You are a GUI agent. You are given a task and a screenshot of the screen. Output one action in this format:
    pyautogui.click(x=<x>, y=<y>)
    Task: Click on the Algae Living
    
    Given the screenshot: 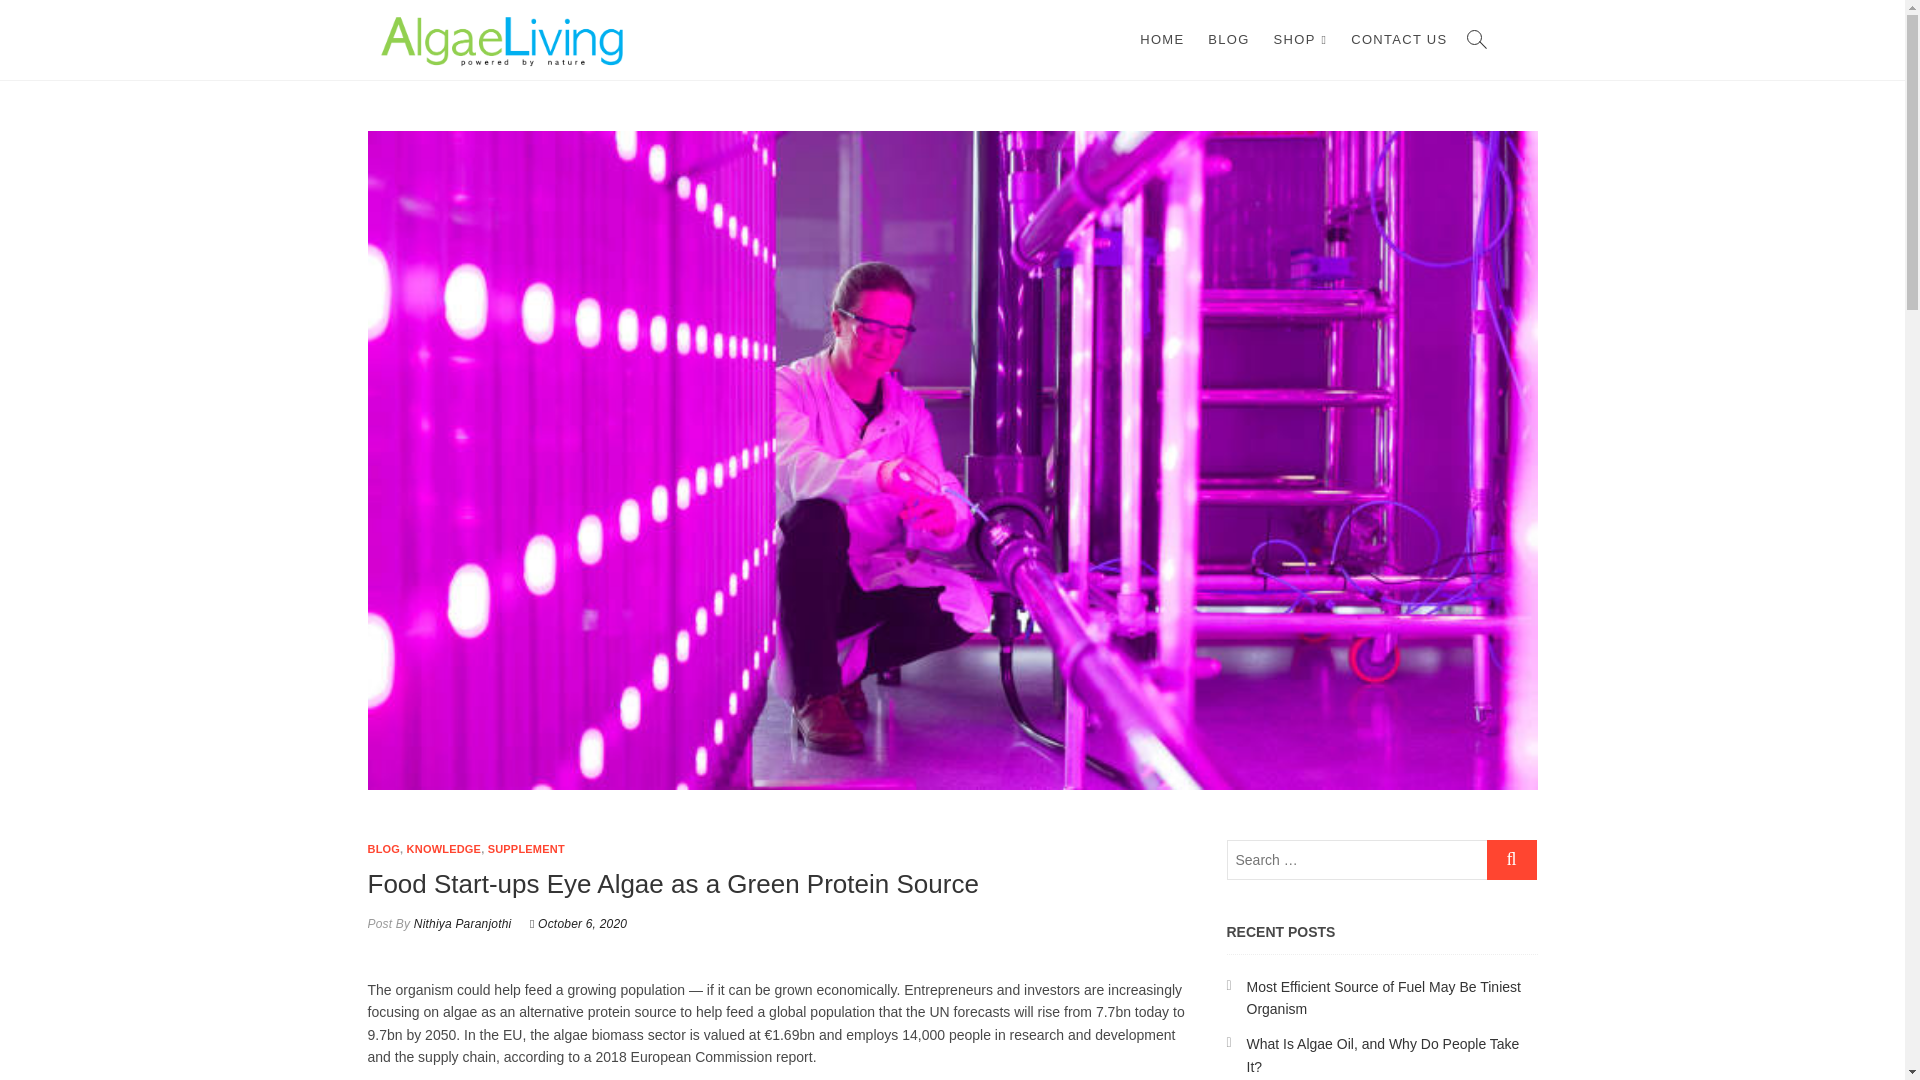 What is the action you would take?
    pyautogui.click(x=742, y=34)
    